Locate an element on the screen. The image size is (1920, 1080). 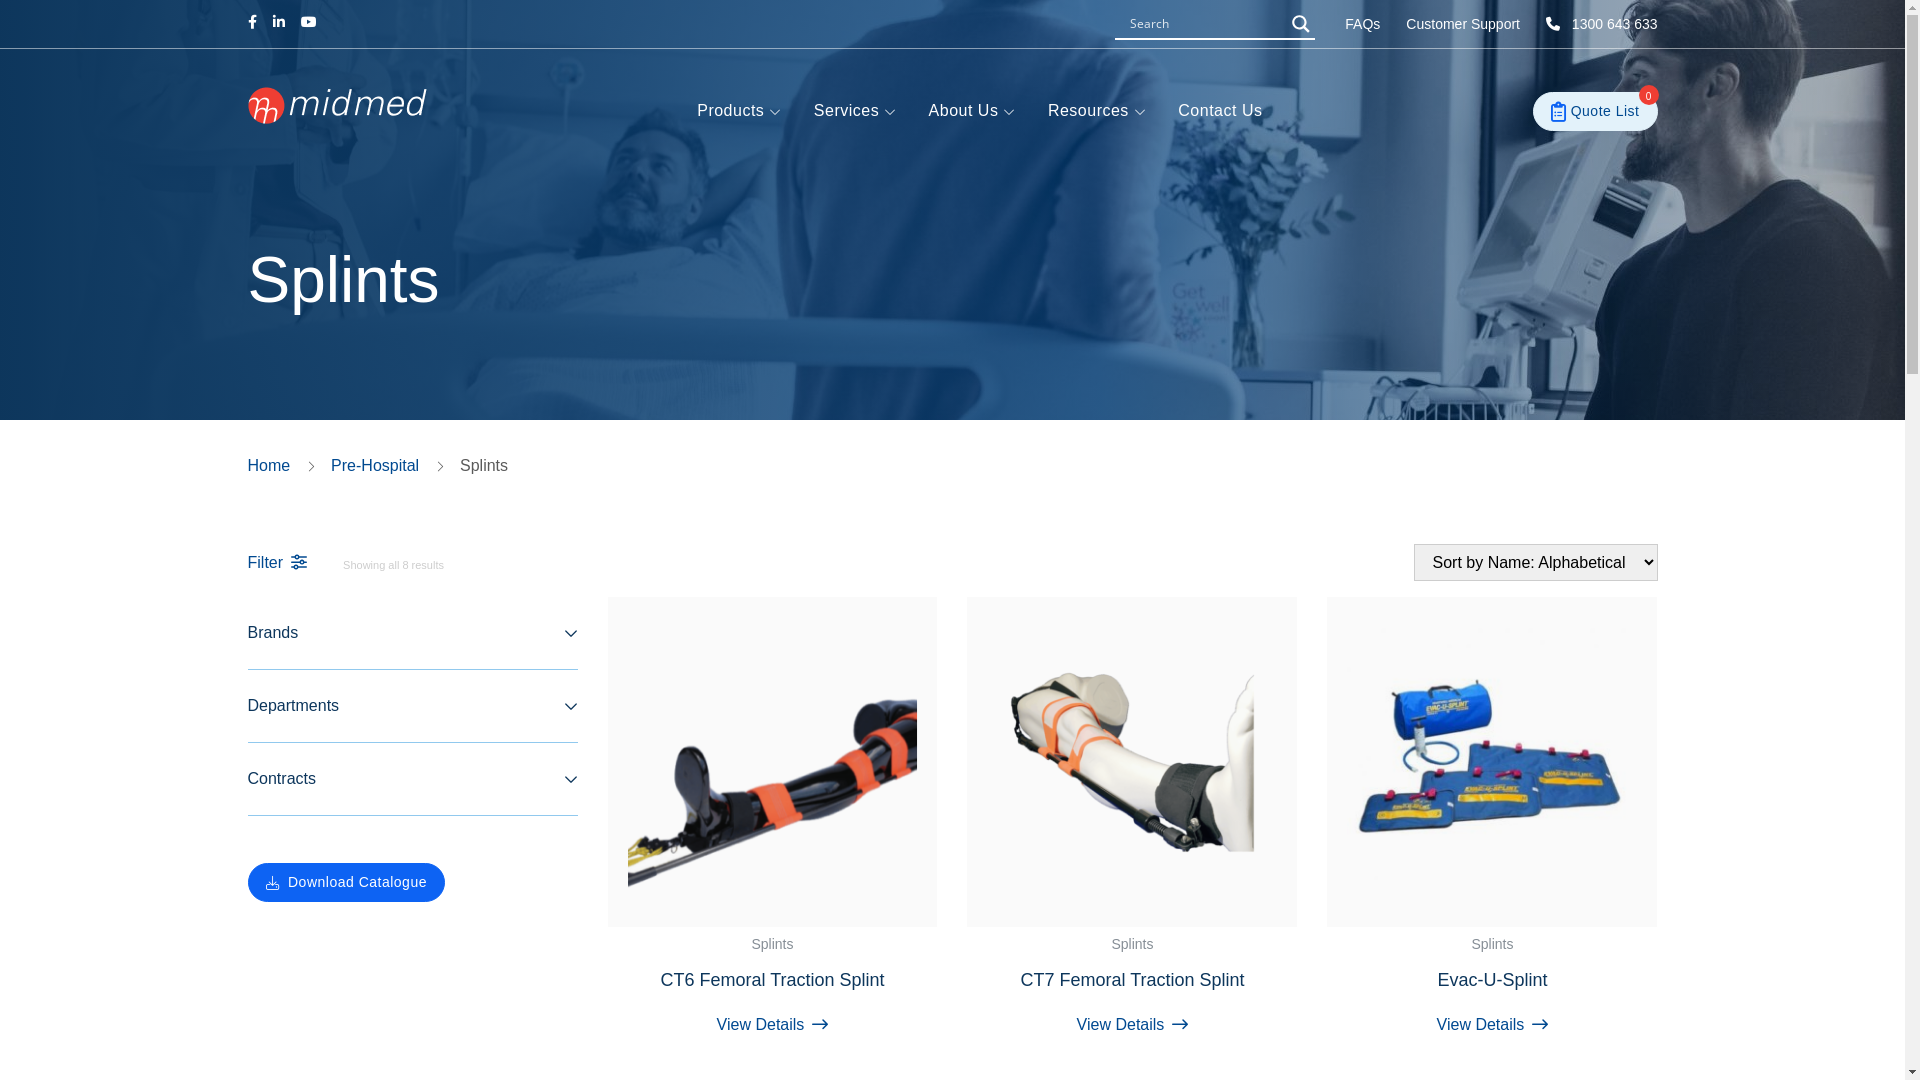
Pre-Hospital is located at coordinates (375, 466).